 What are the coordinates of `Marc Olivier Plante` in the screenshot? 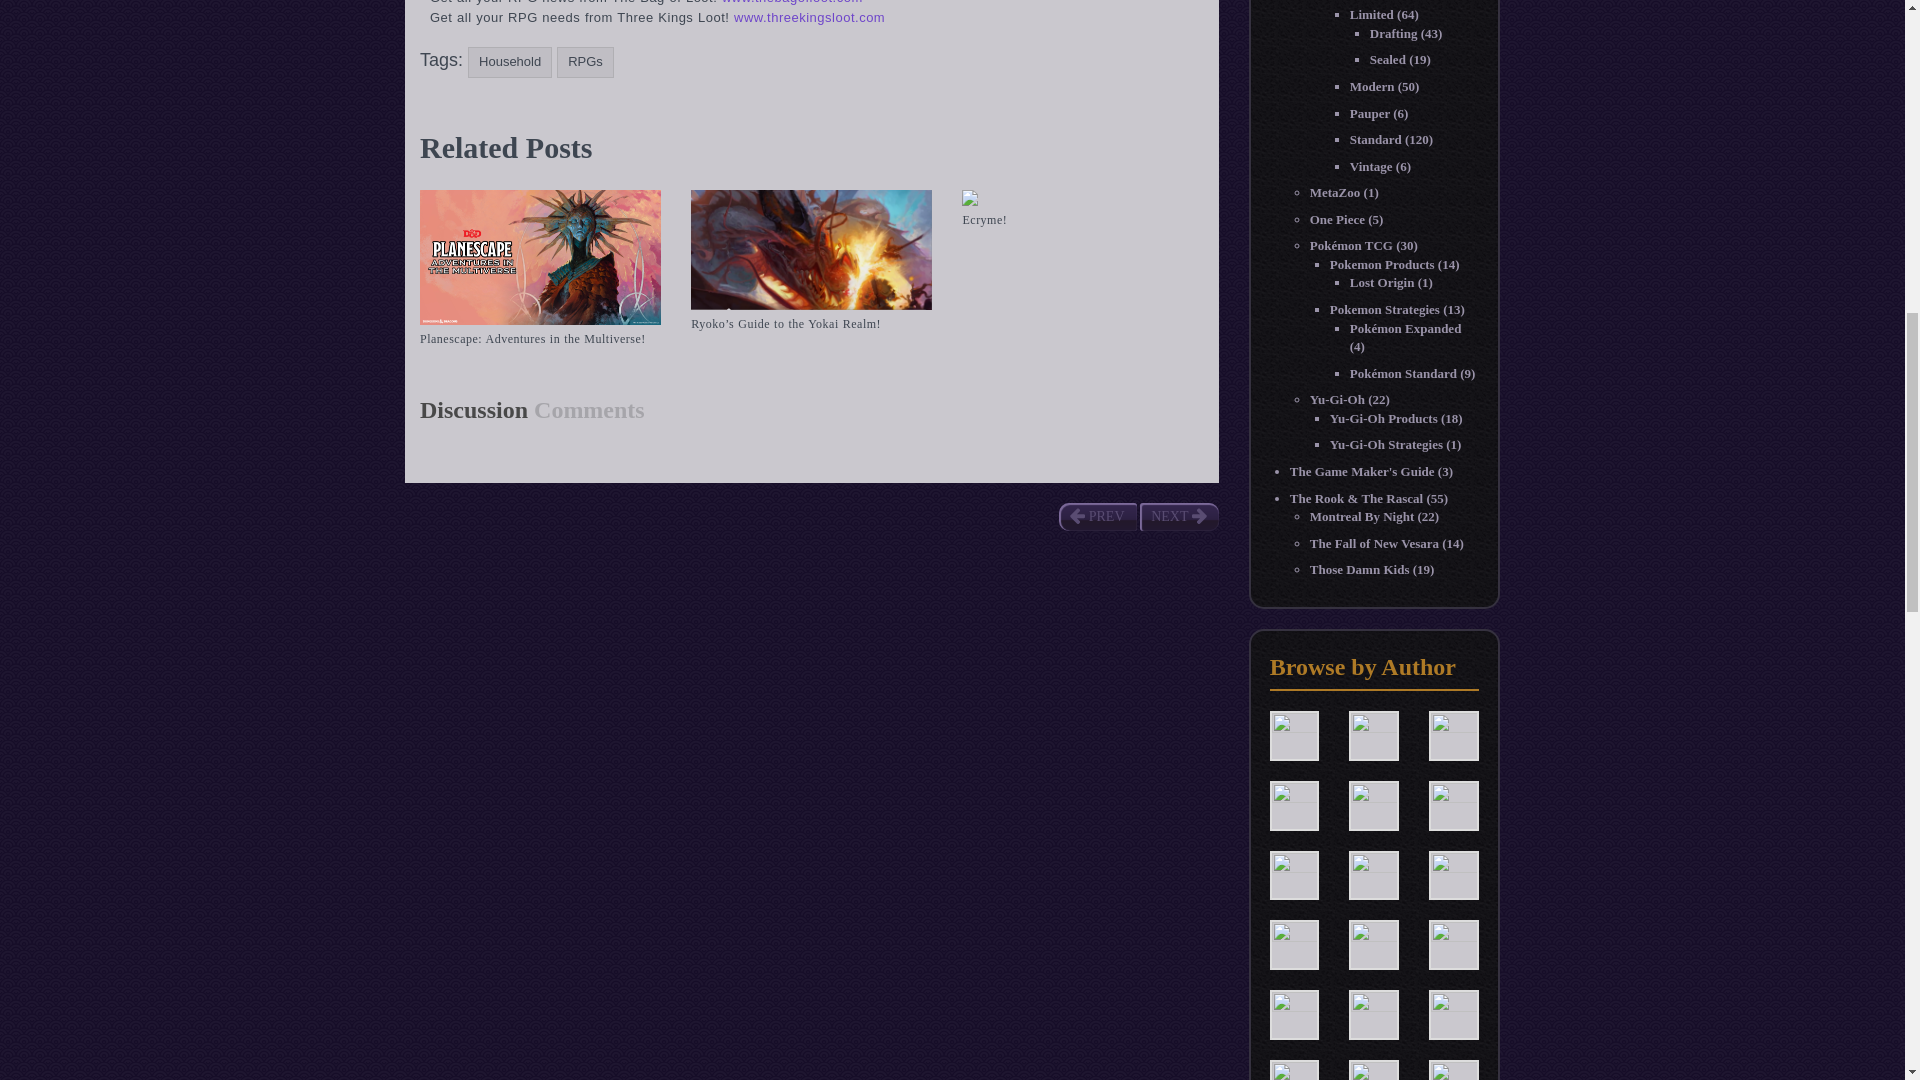 It's located at (1374, 1012).